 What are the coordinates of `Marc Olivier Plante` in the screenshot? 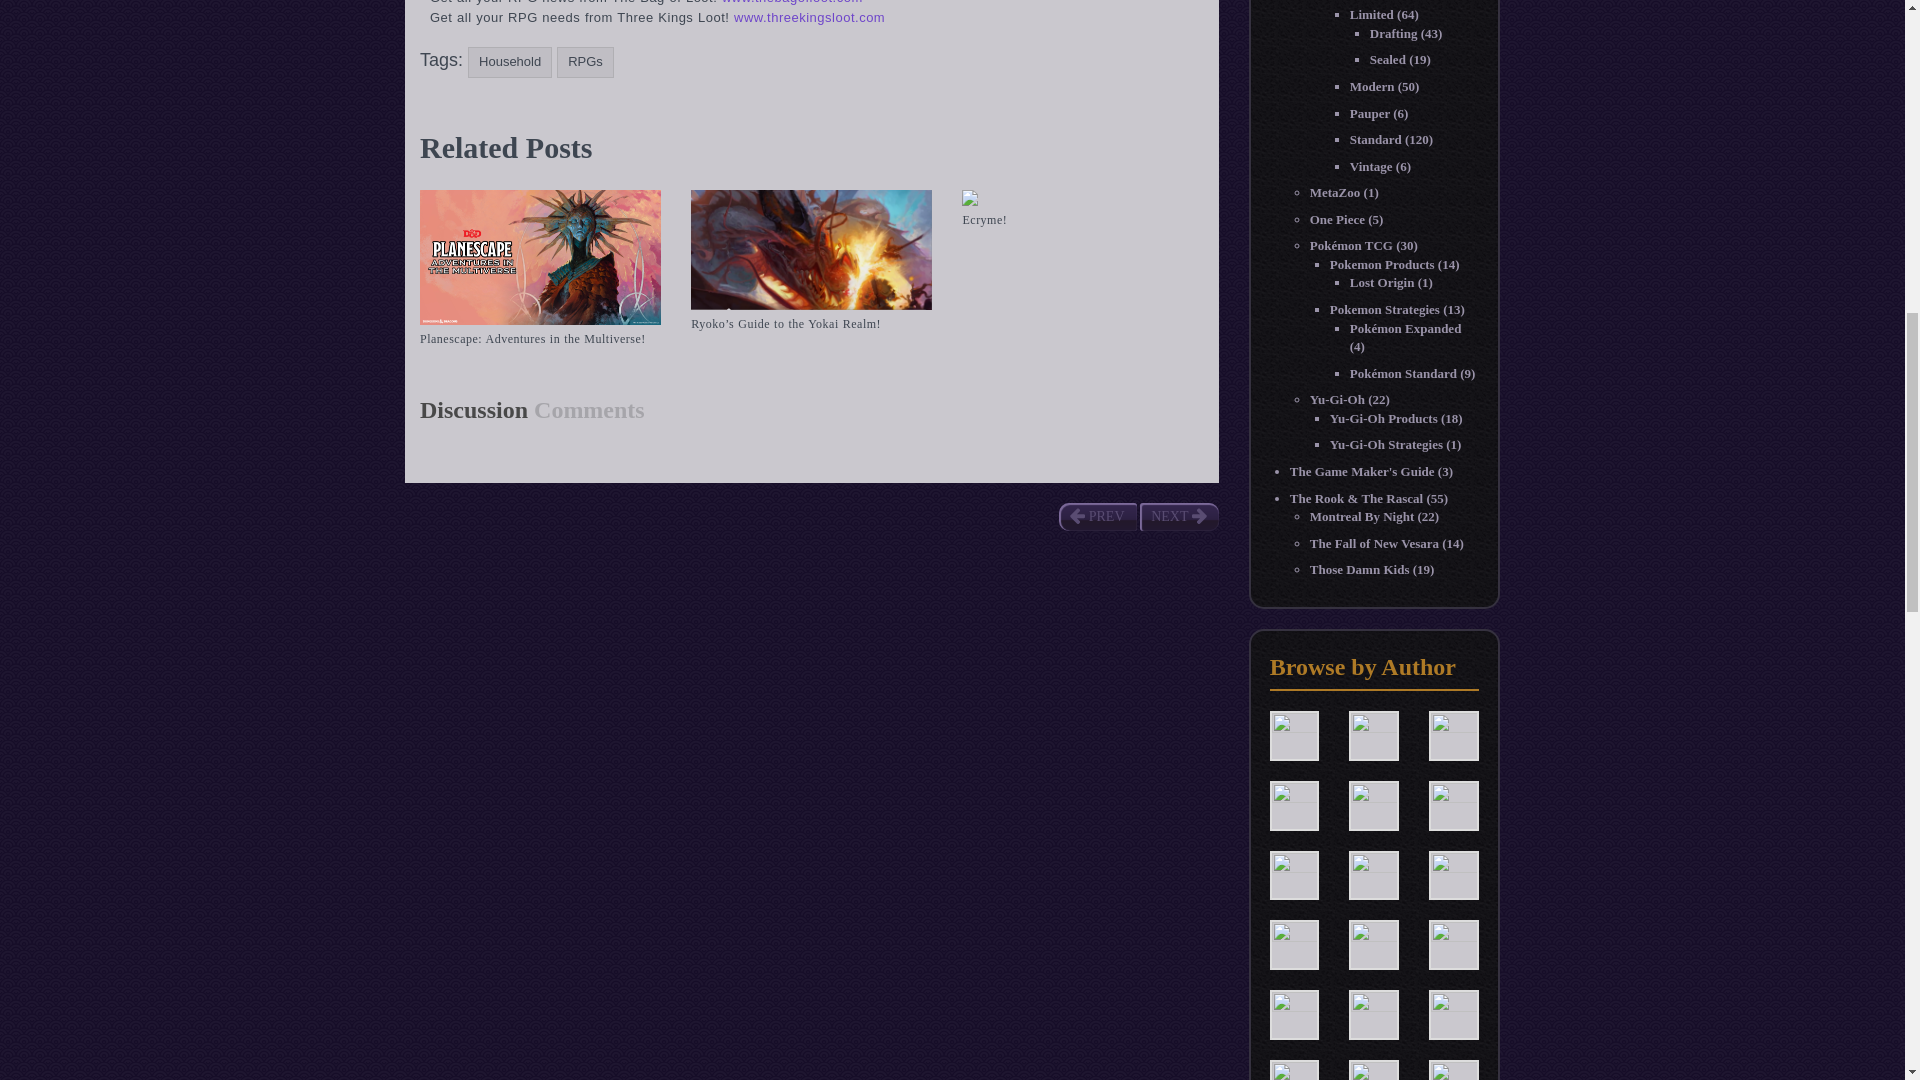 It's located at (1374, 1012).